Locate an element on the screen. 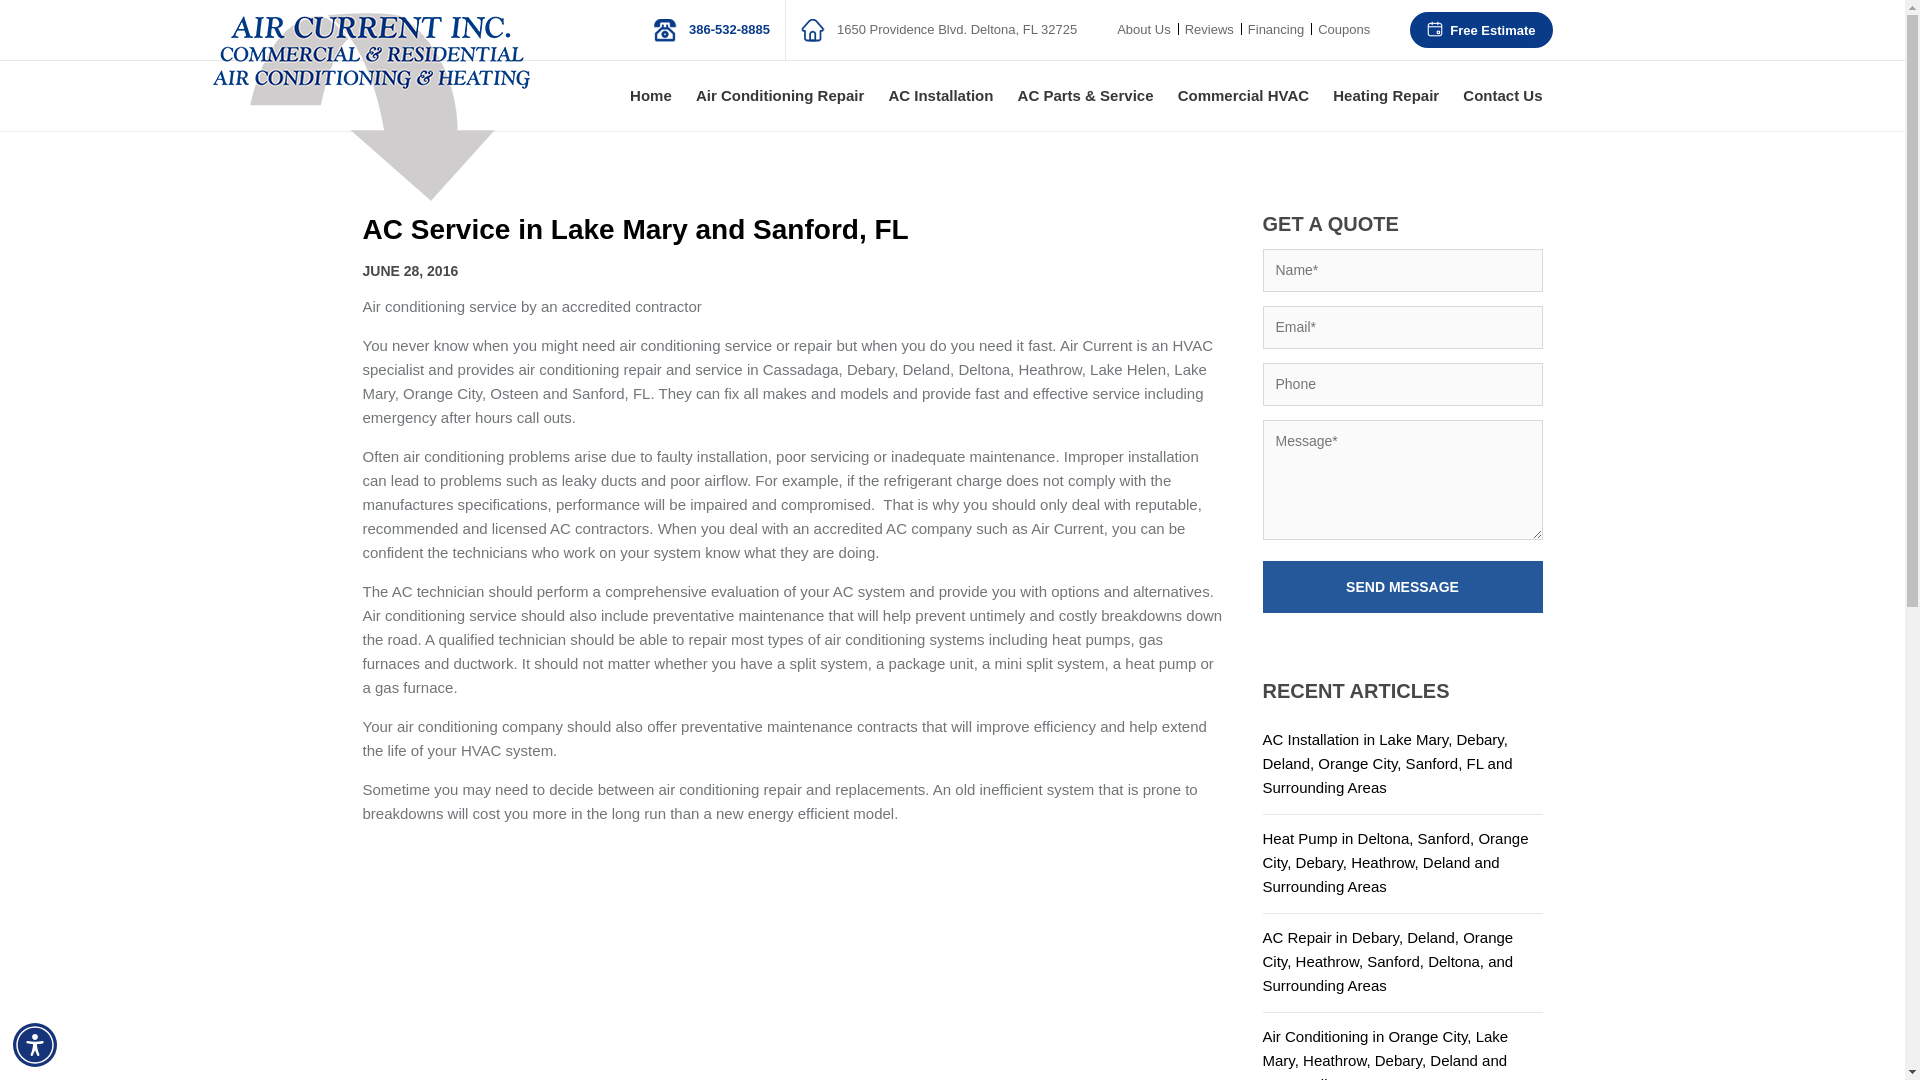  About Us is located at coordinates (1142, 28).